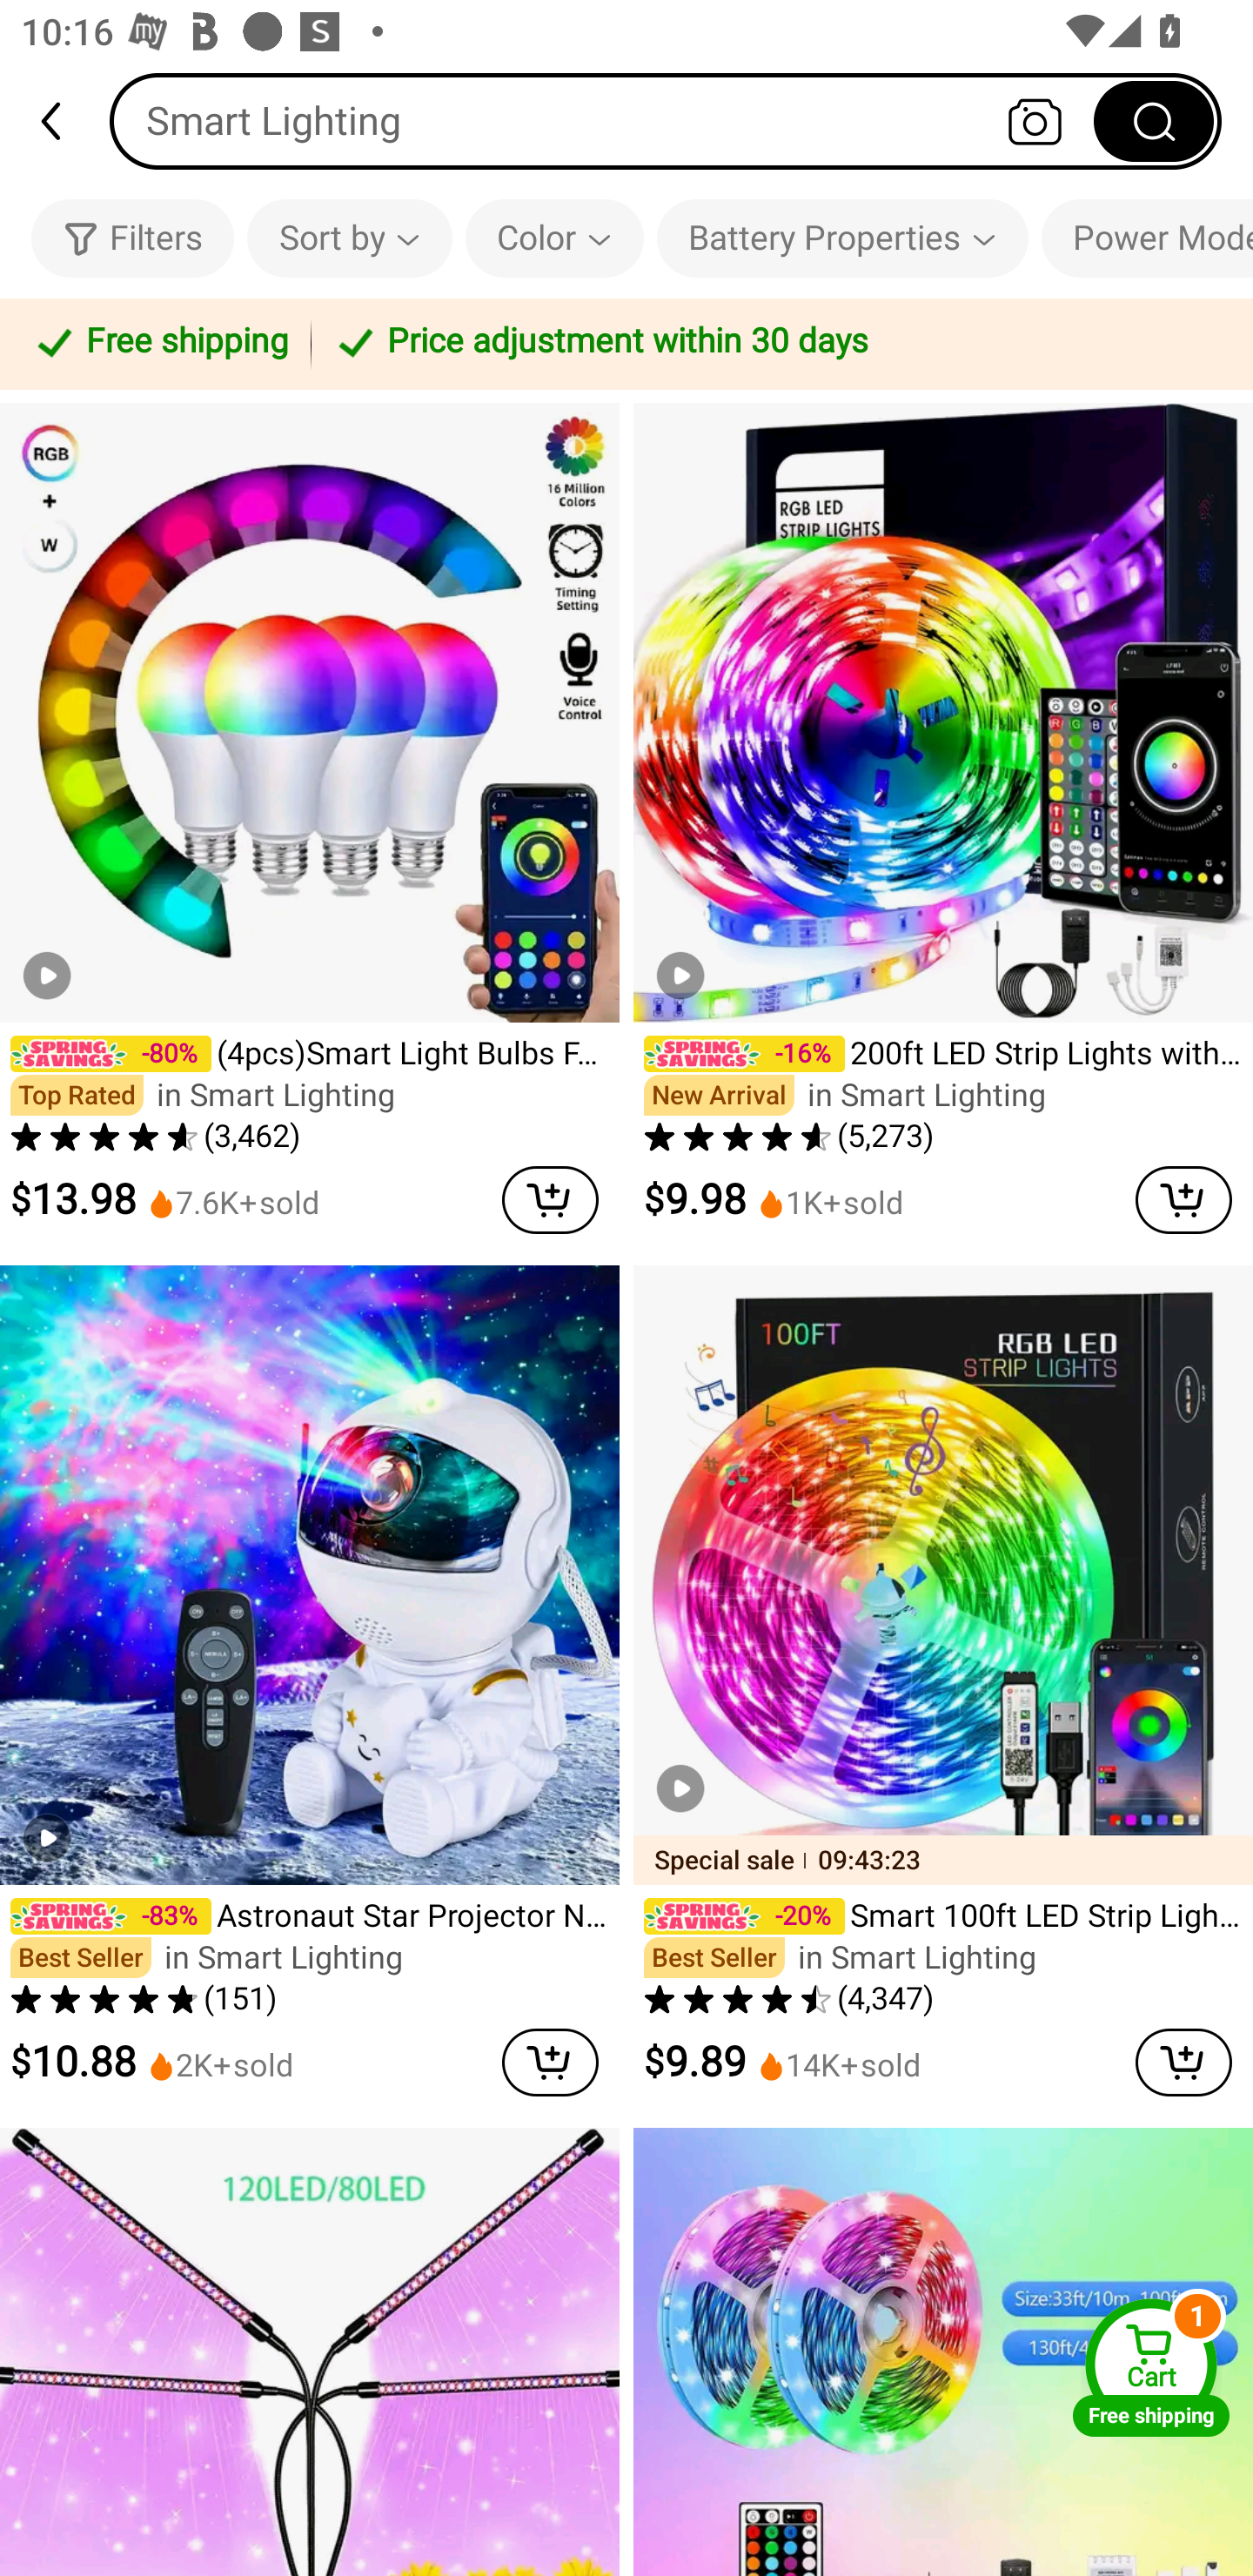 This screenshot has width=1253, height=2576. I want to click on cart delete, so click(550, 1199).